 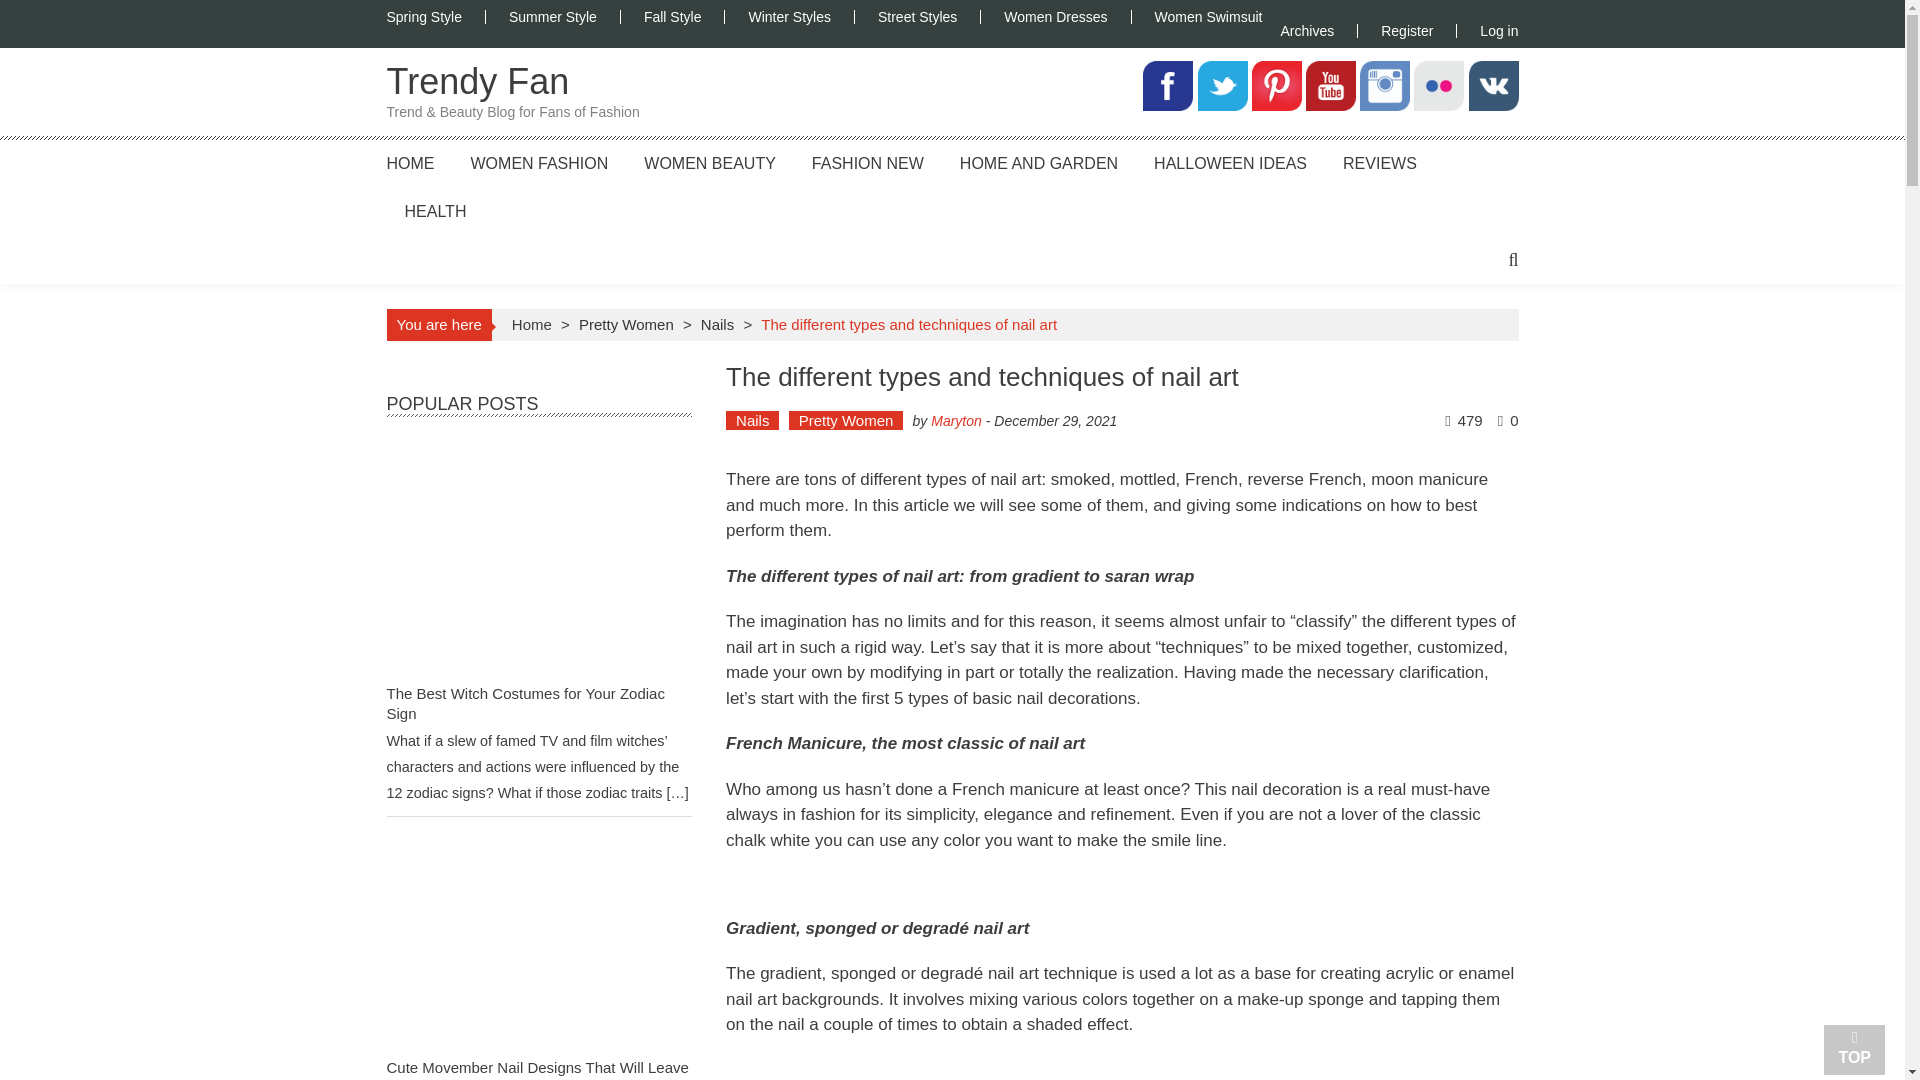 I want to click on HOME, so click(x=409, y=162).